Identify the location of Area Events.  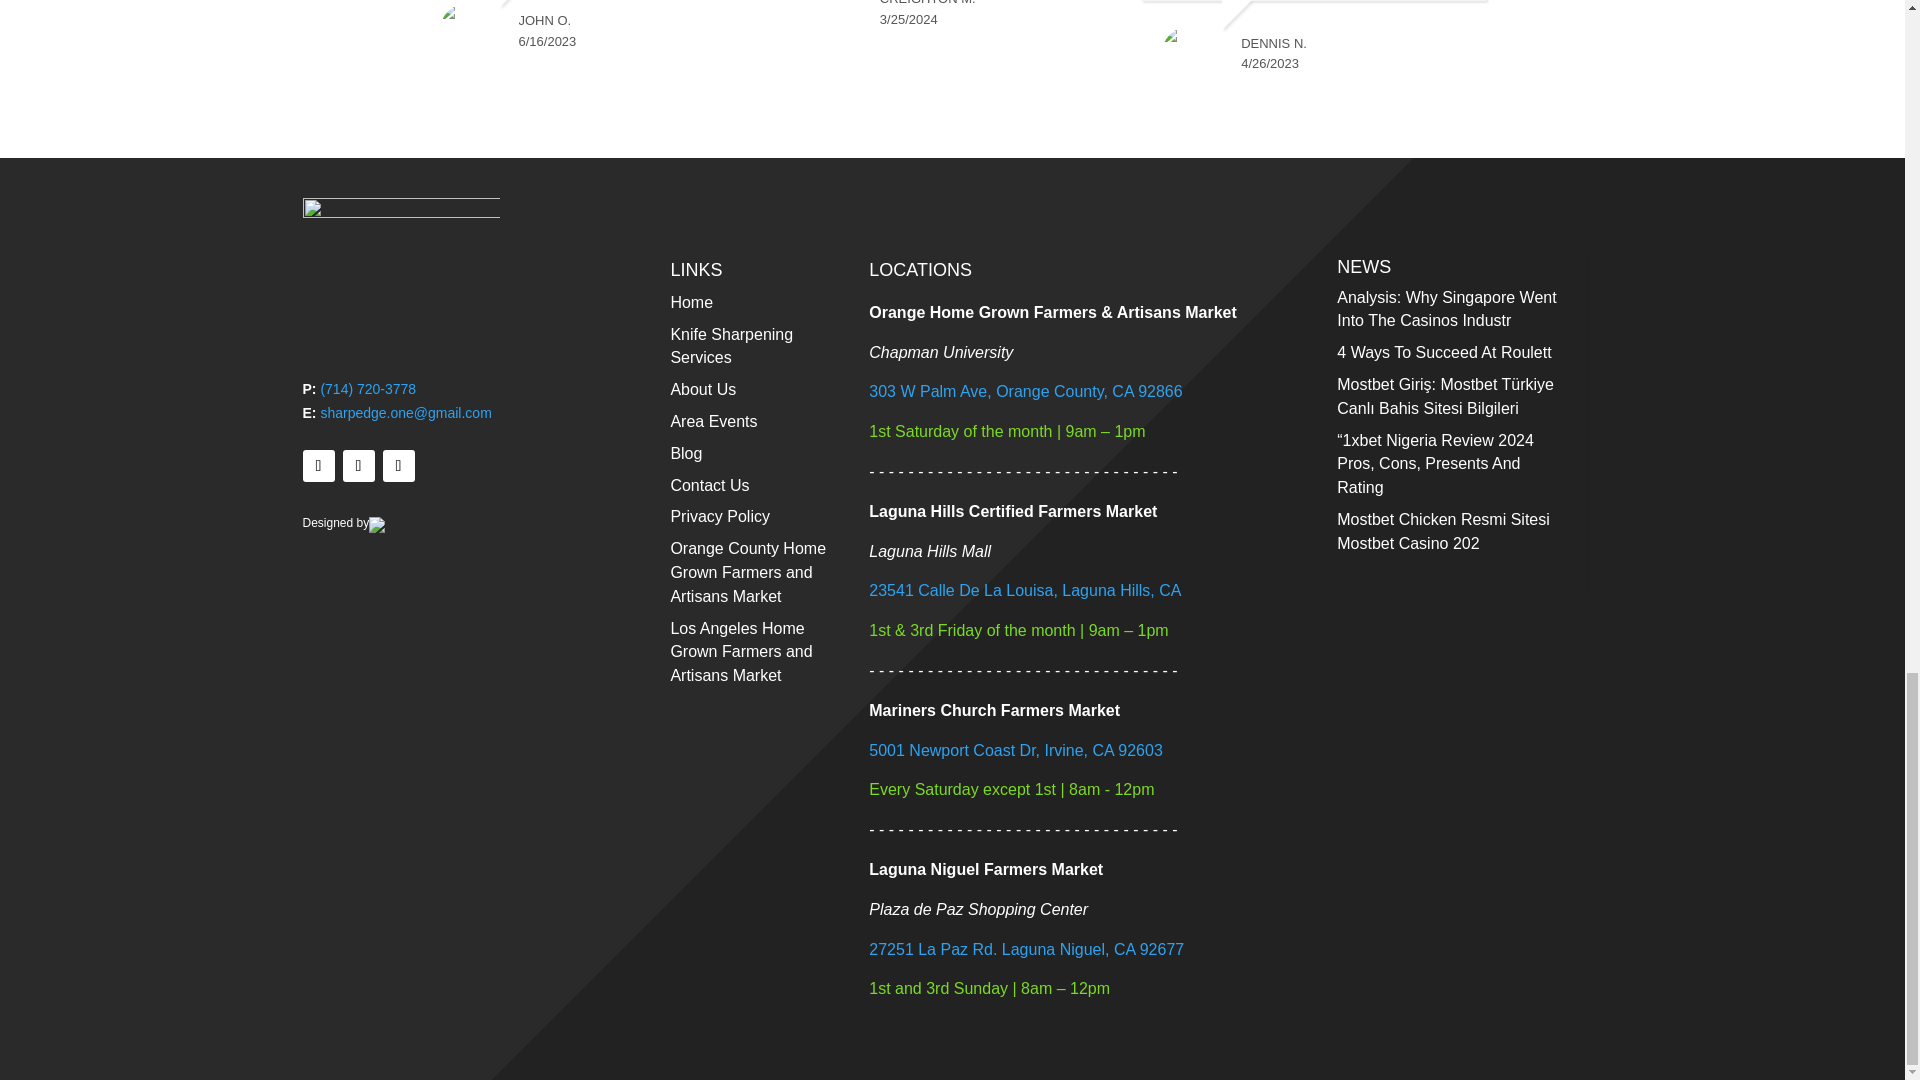
(713, 420).